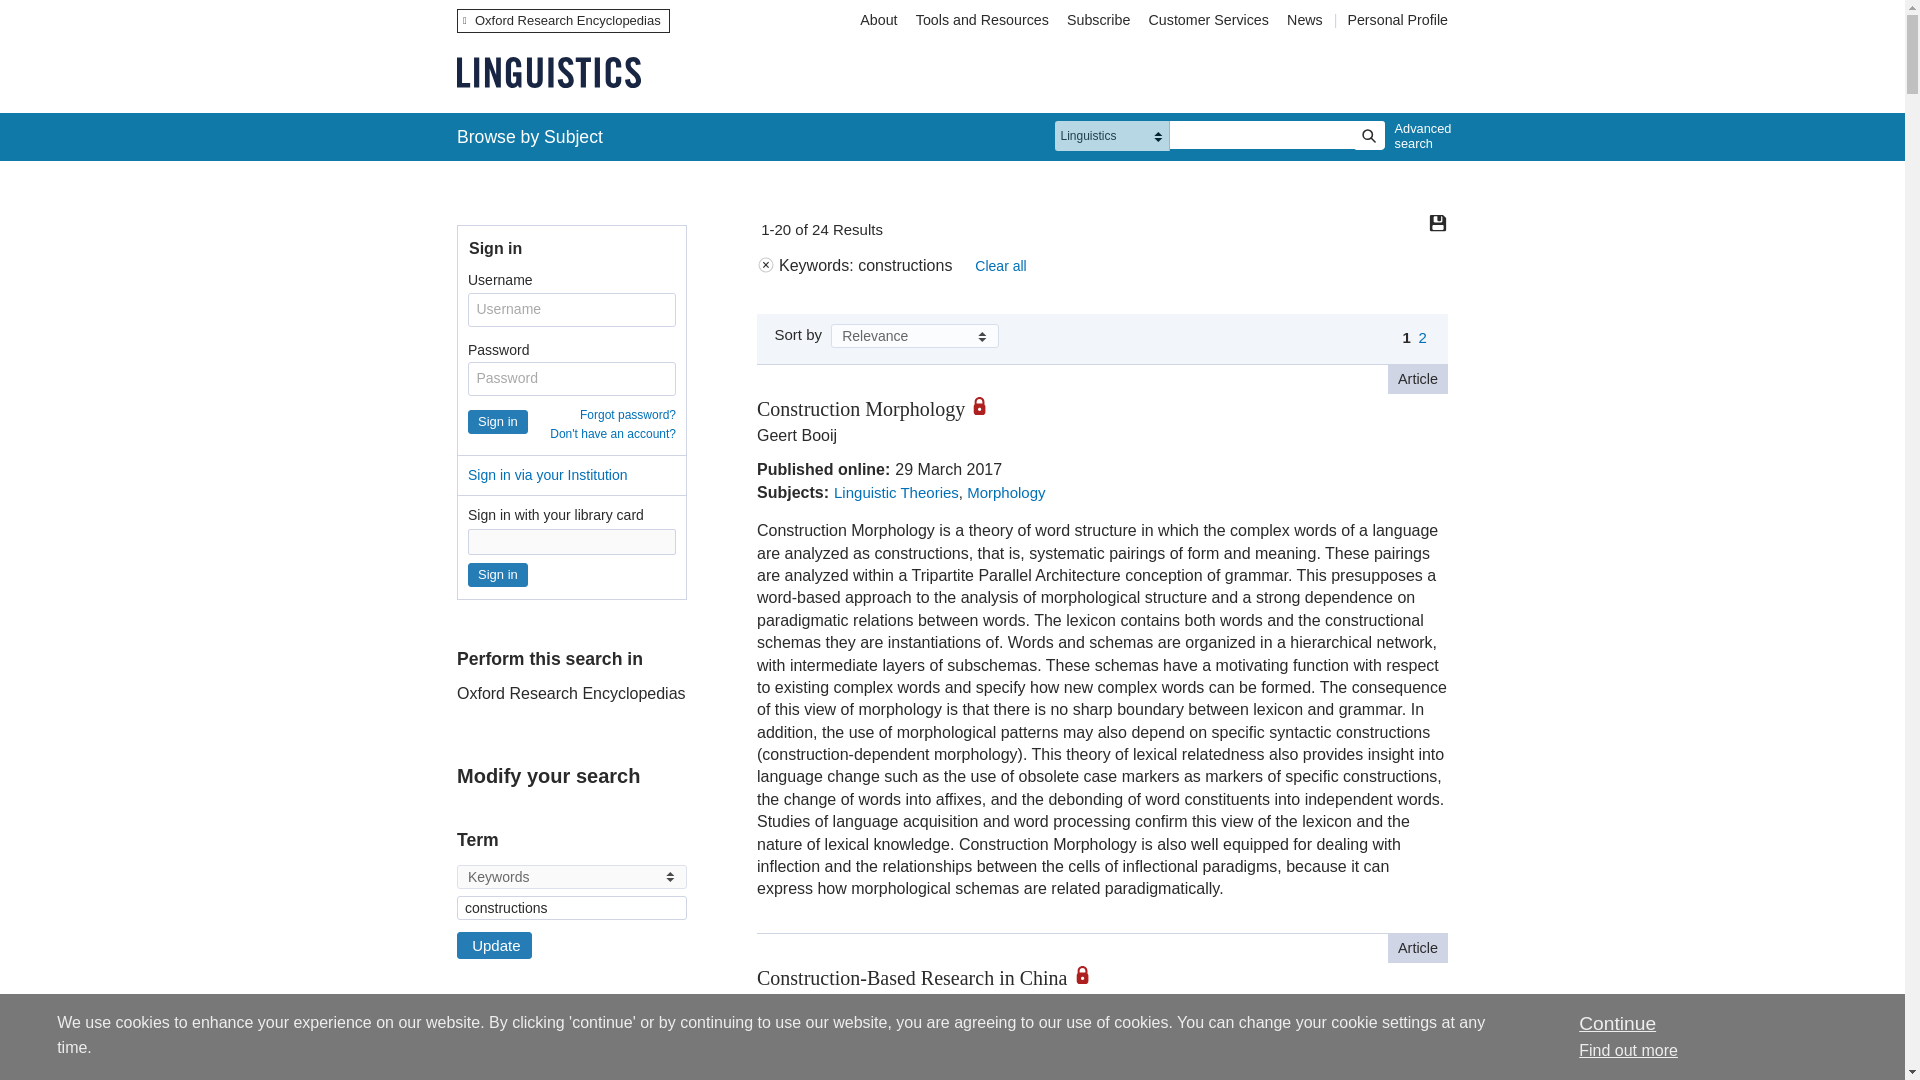 The height and width of the screenshot is (1080, 1920). What do you see at coordinates (878, 20) in the screenshot?
I see `About` at bounding box center [878, 20].